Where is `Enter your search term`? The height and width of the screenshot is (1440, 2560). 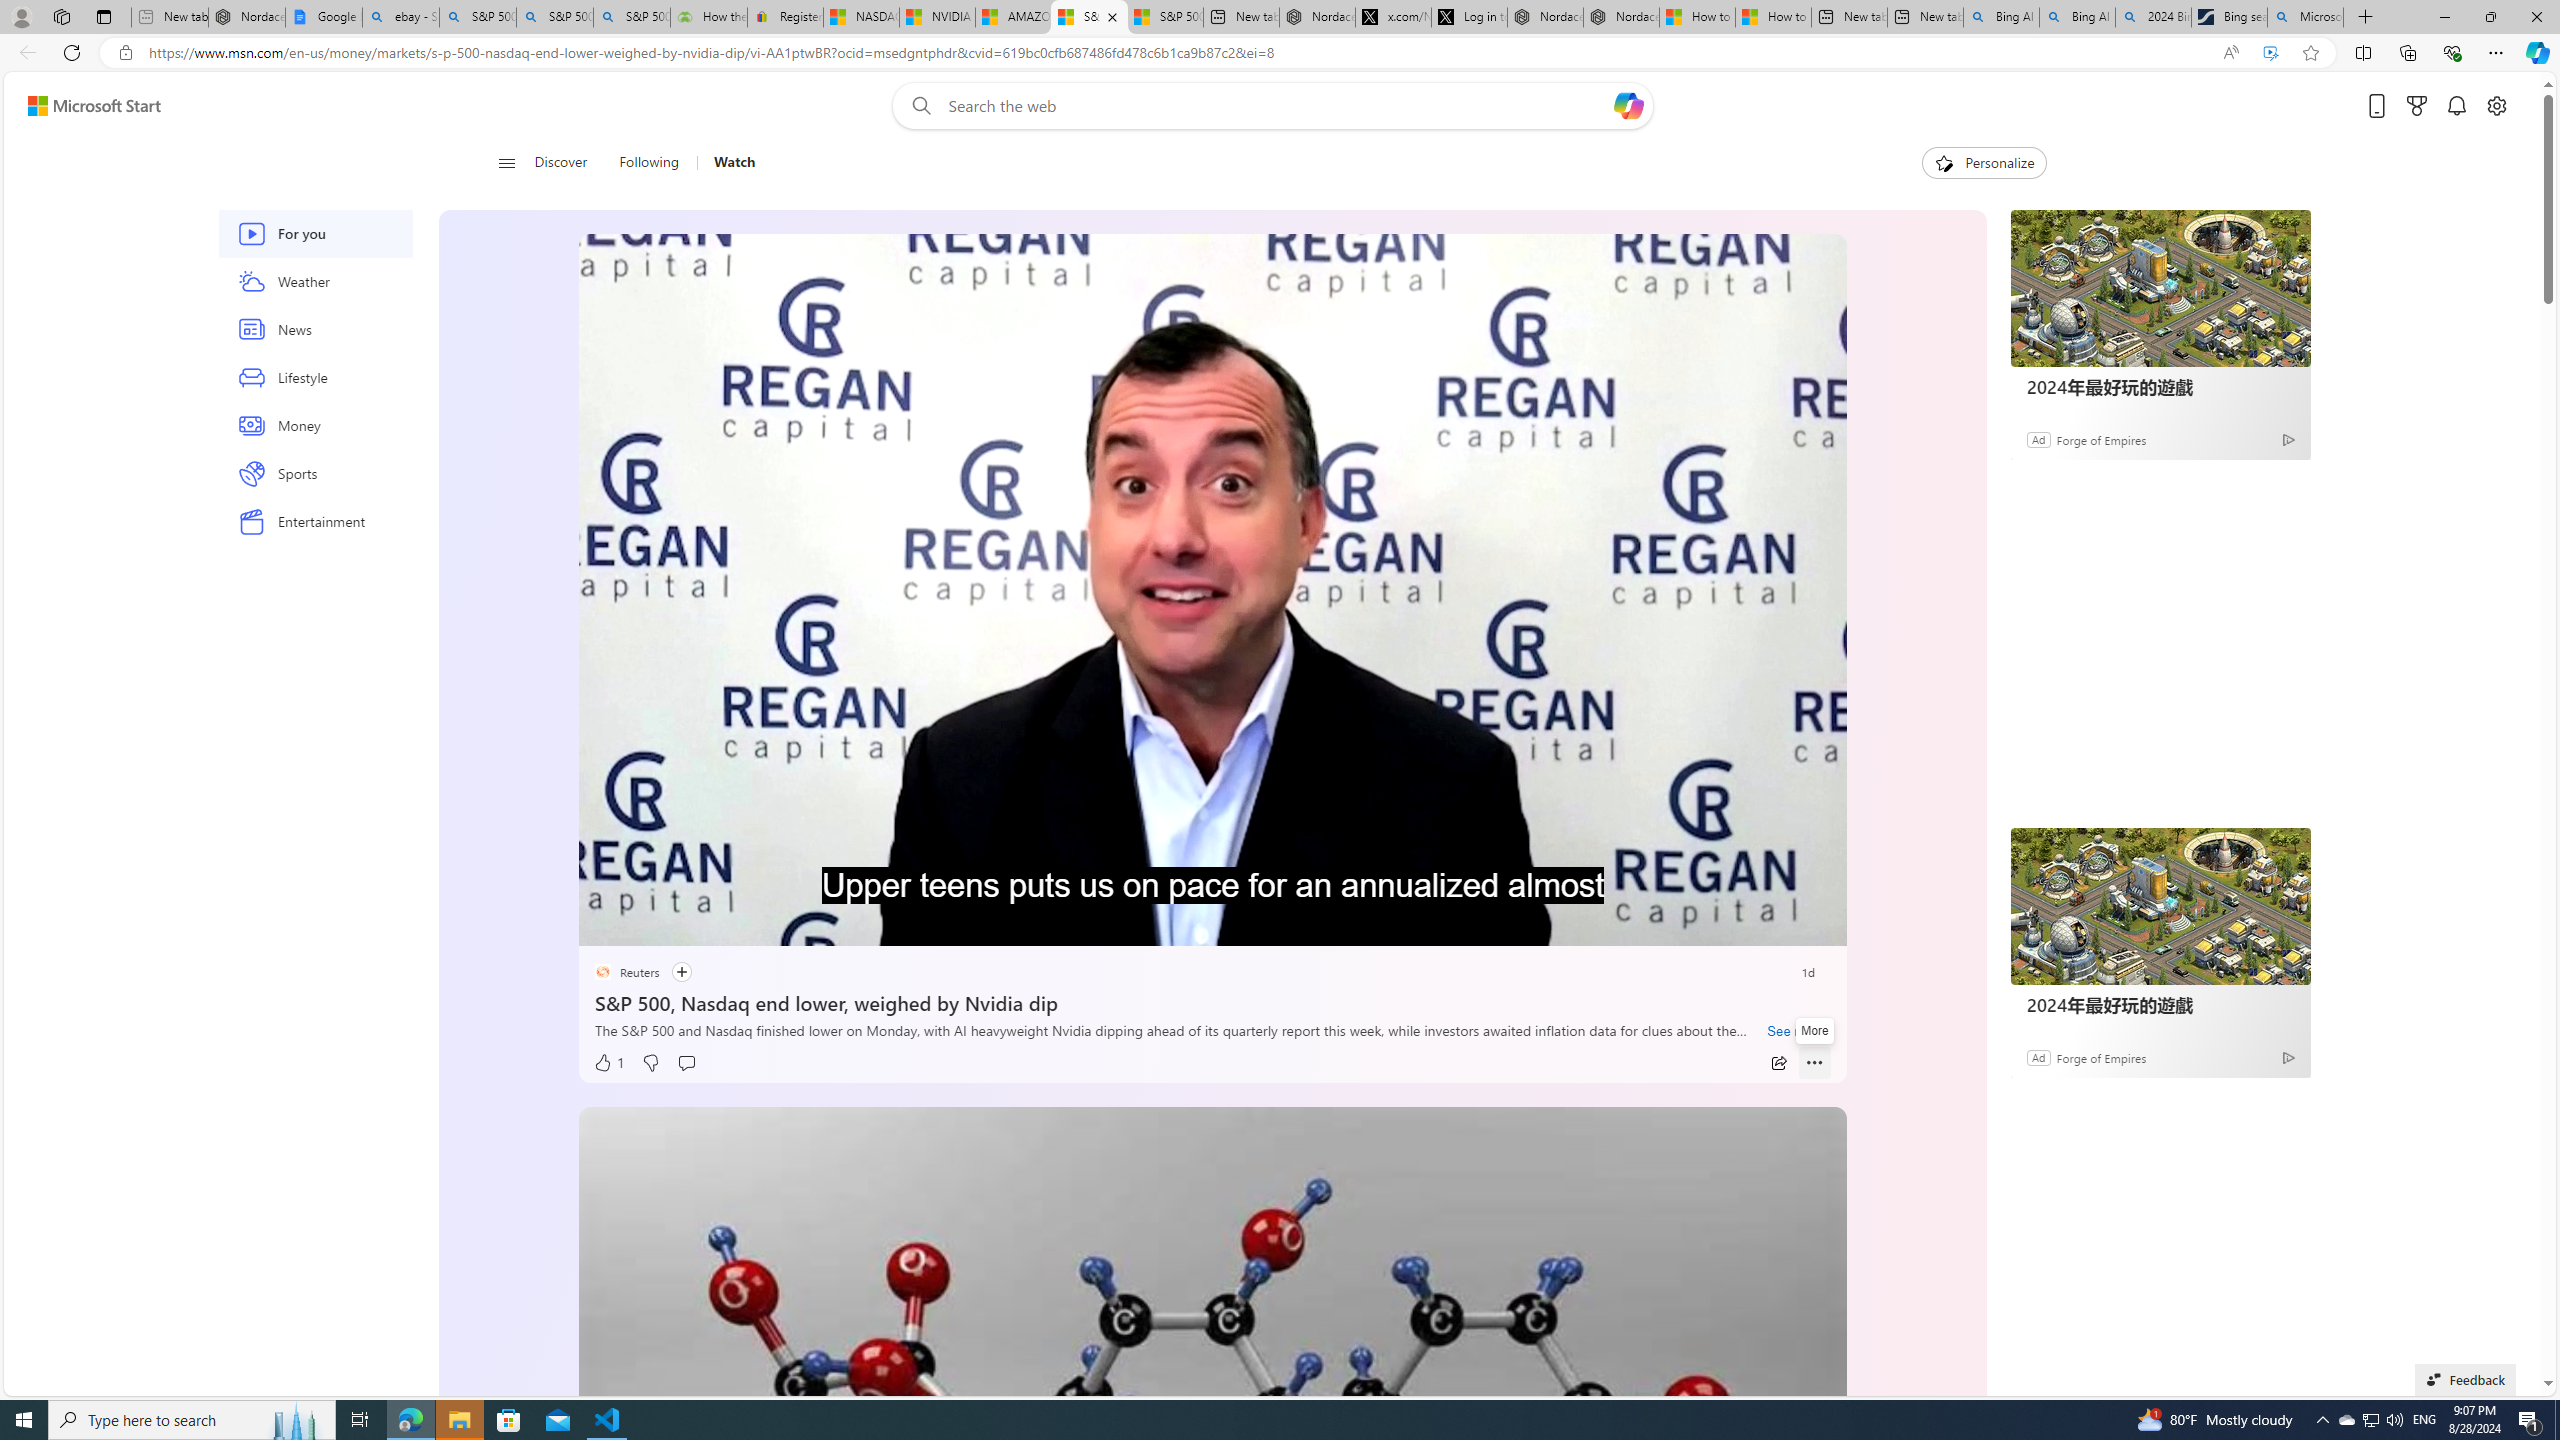 Enter your search term is located at coordinates (1277, 106).